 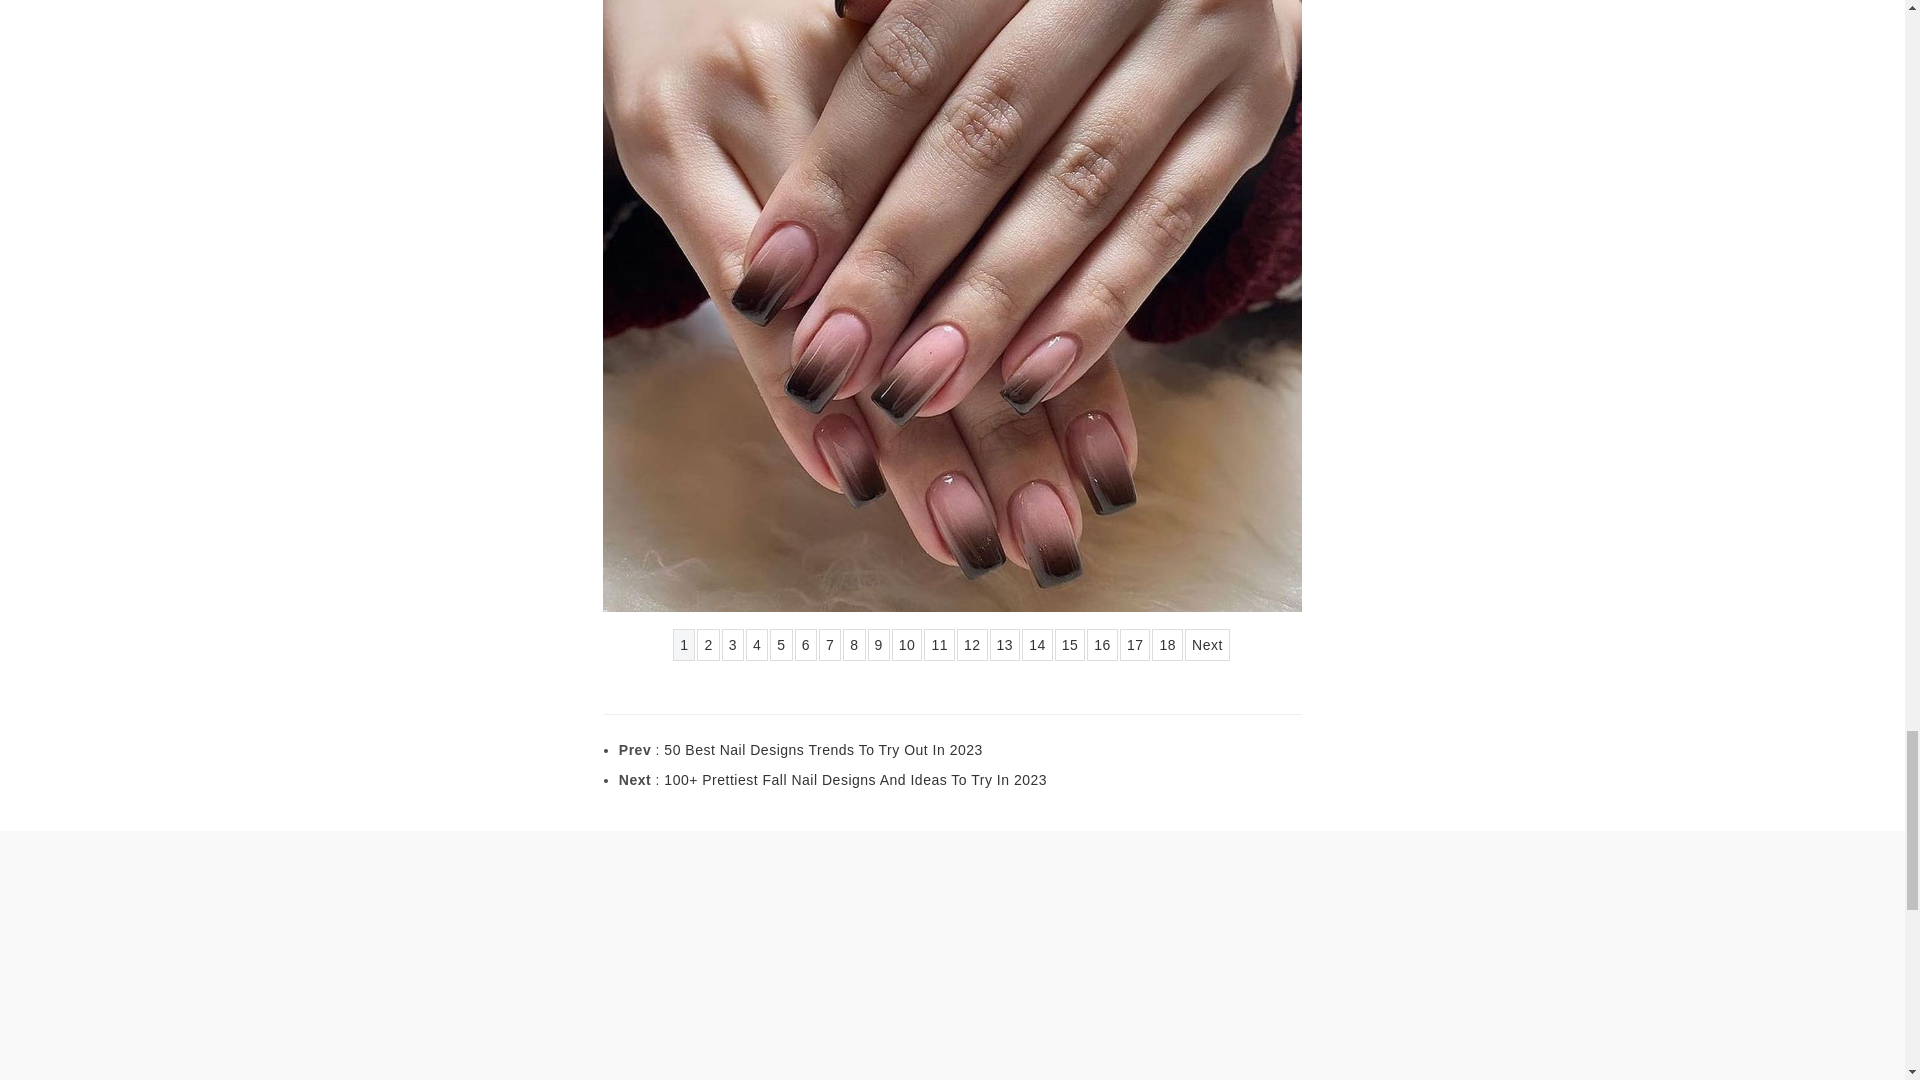 I want to click on 17, so click(x=1134, y=644).